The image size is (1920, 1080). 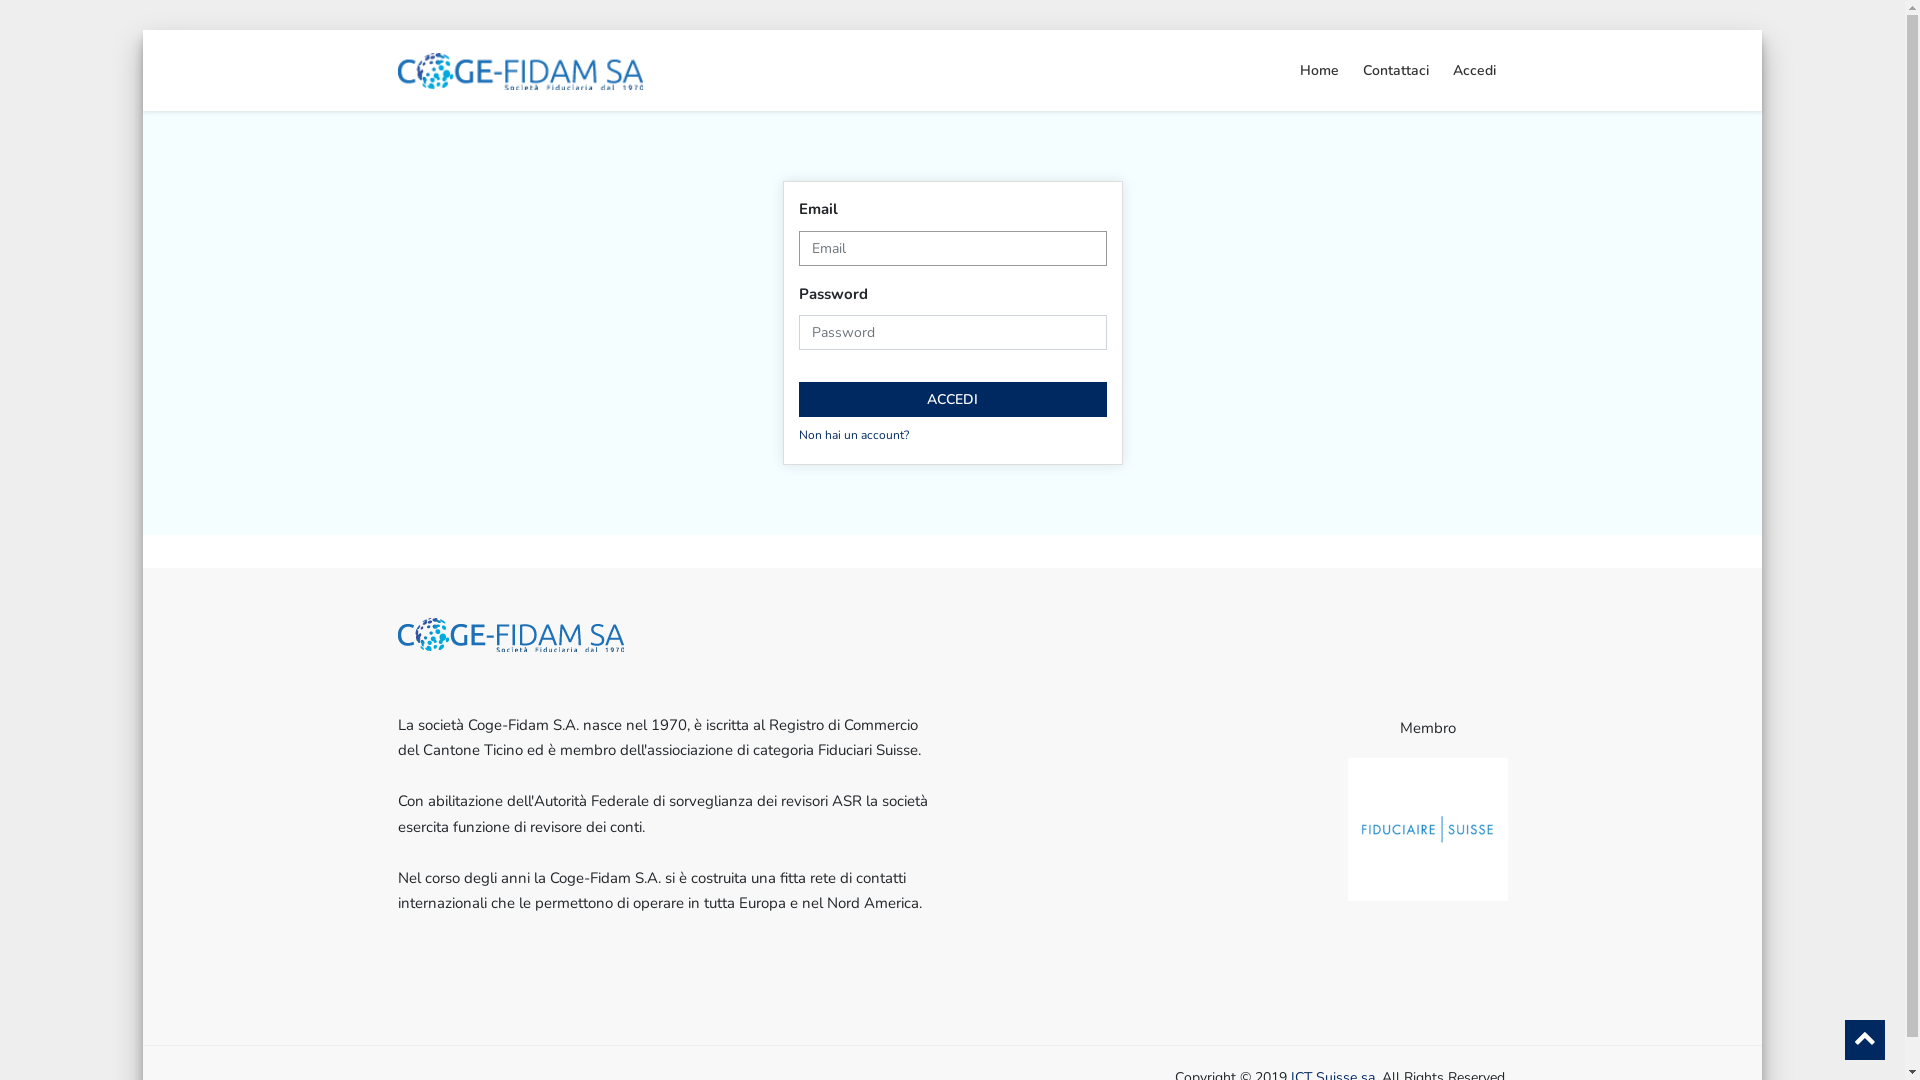 I want to click on Home, so click(x=1320, y=71).